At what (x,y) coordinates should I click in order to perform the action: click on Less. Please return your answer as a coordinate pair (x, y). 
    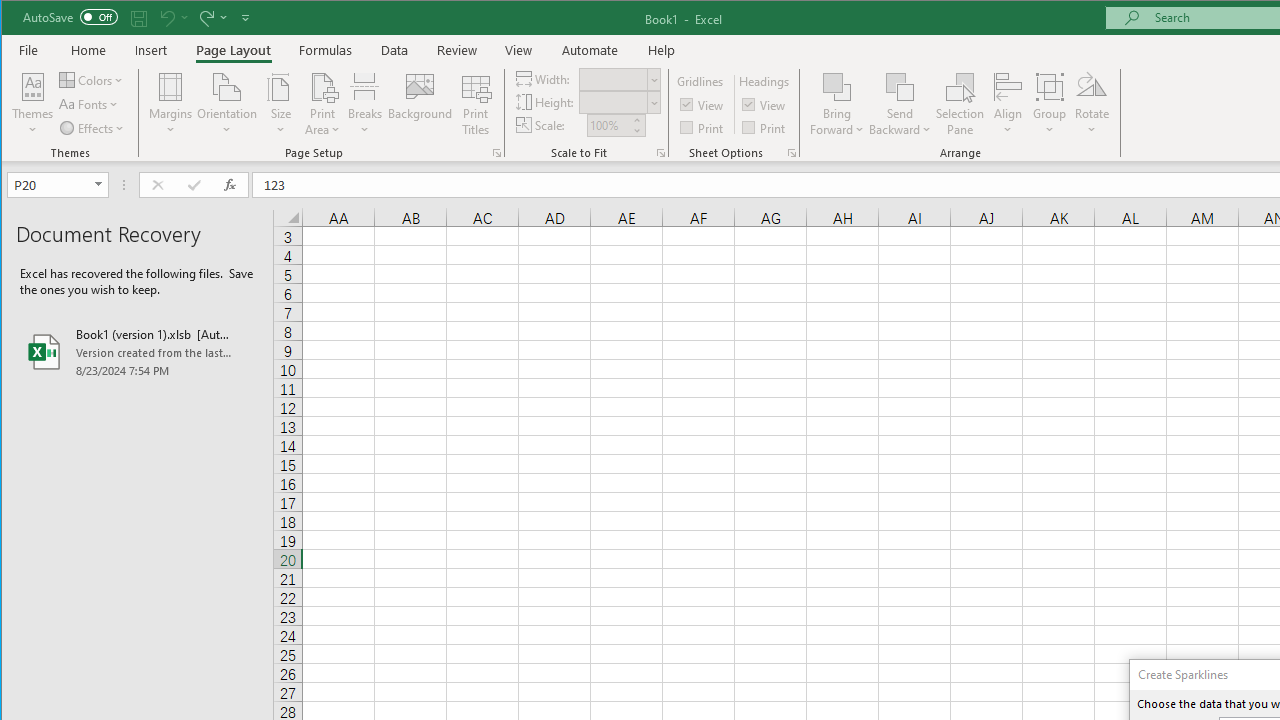
    Looking at the image, I should click on (636, 130).